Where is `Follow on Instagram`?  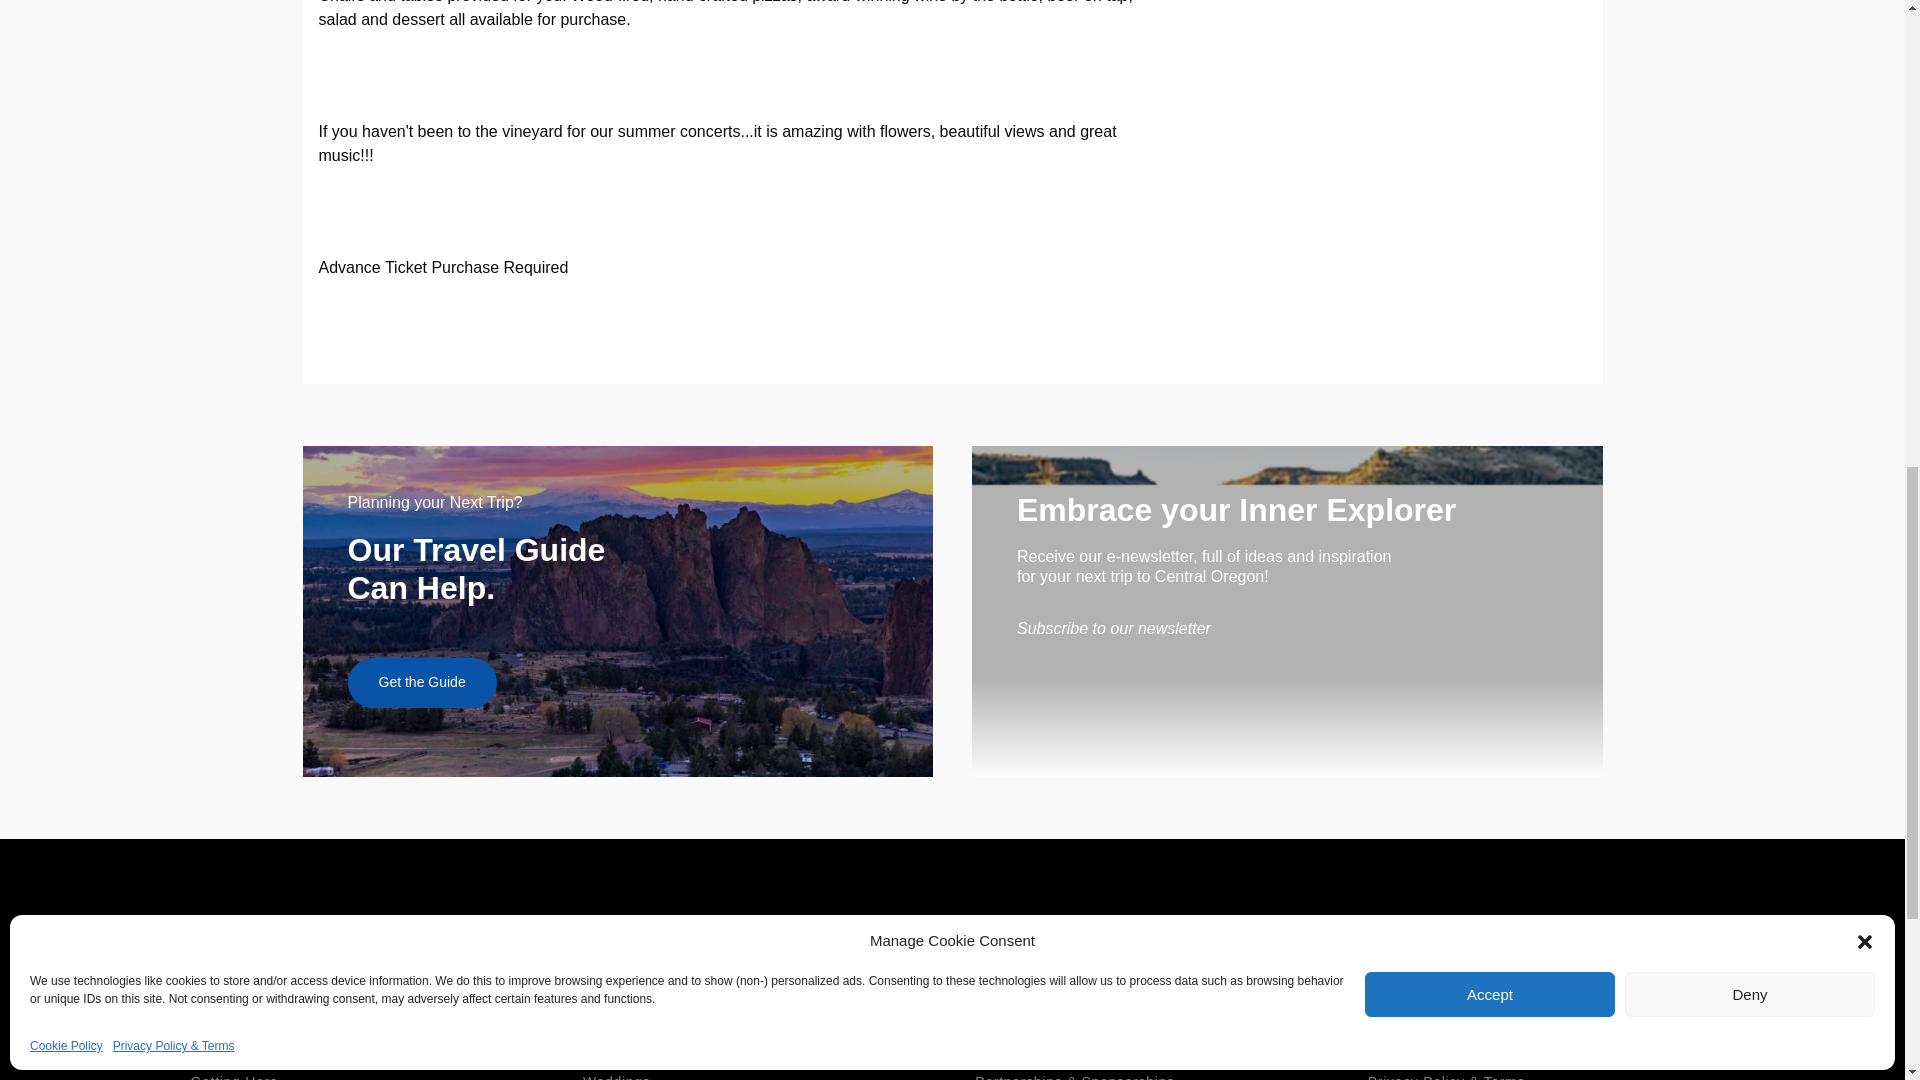
Follow on Instagram is located at coordinates (1465, 958).